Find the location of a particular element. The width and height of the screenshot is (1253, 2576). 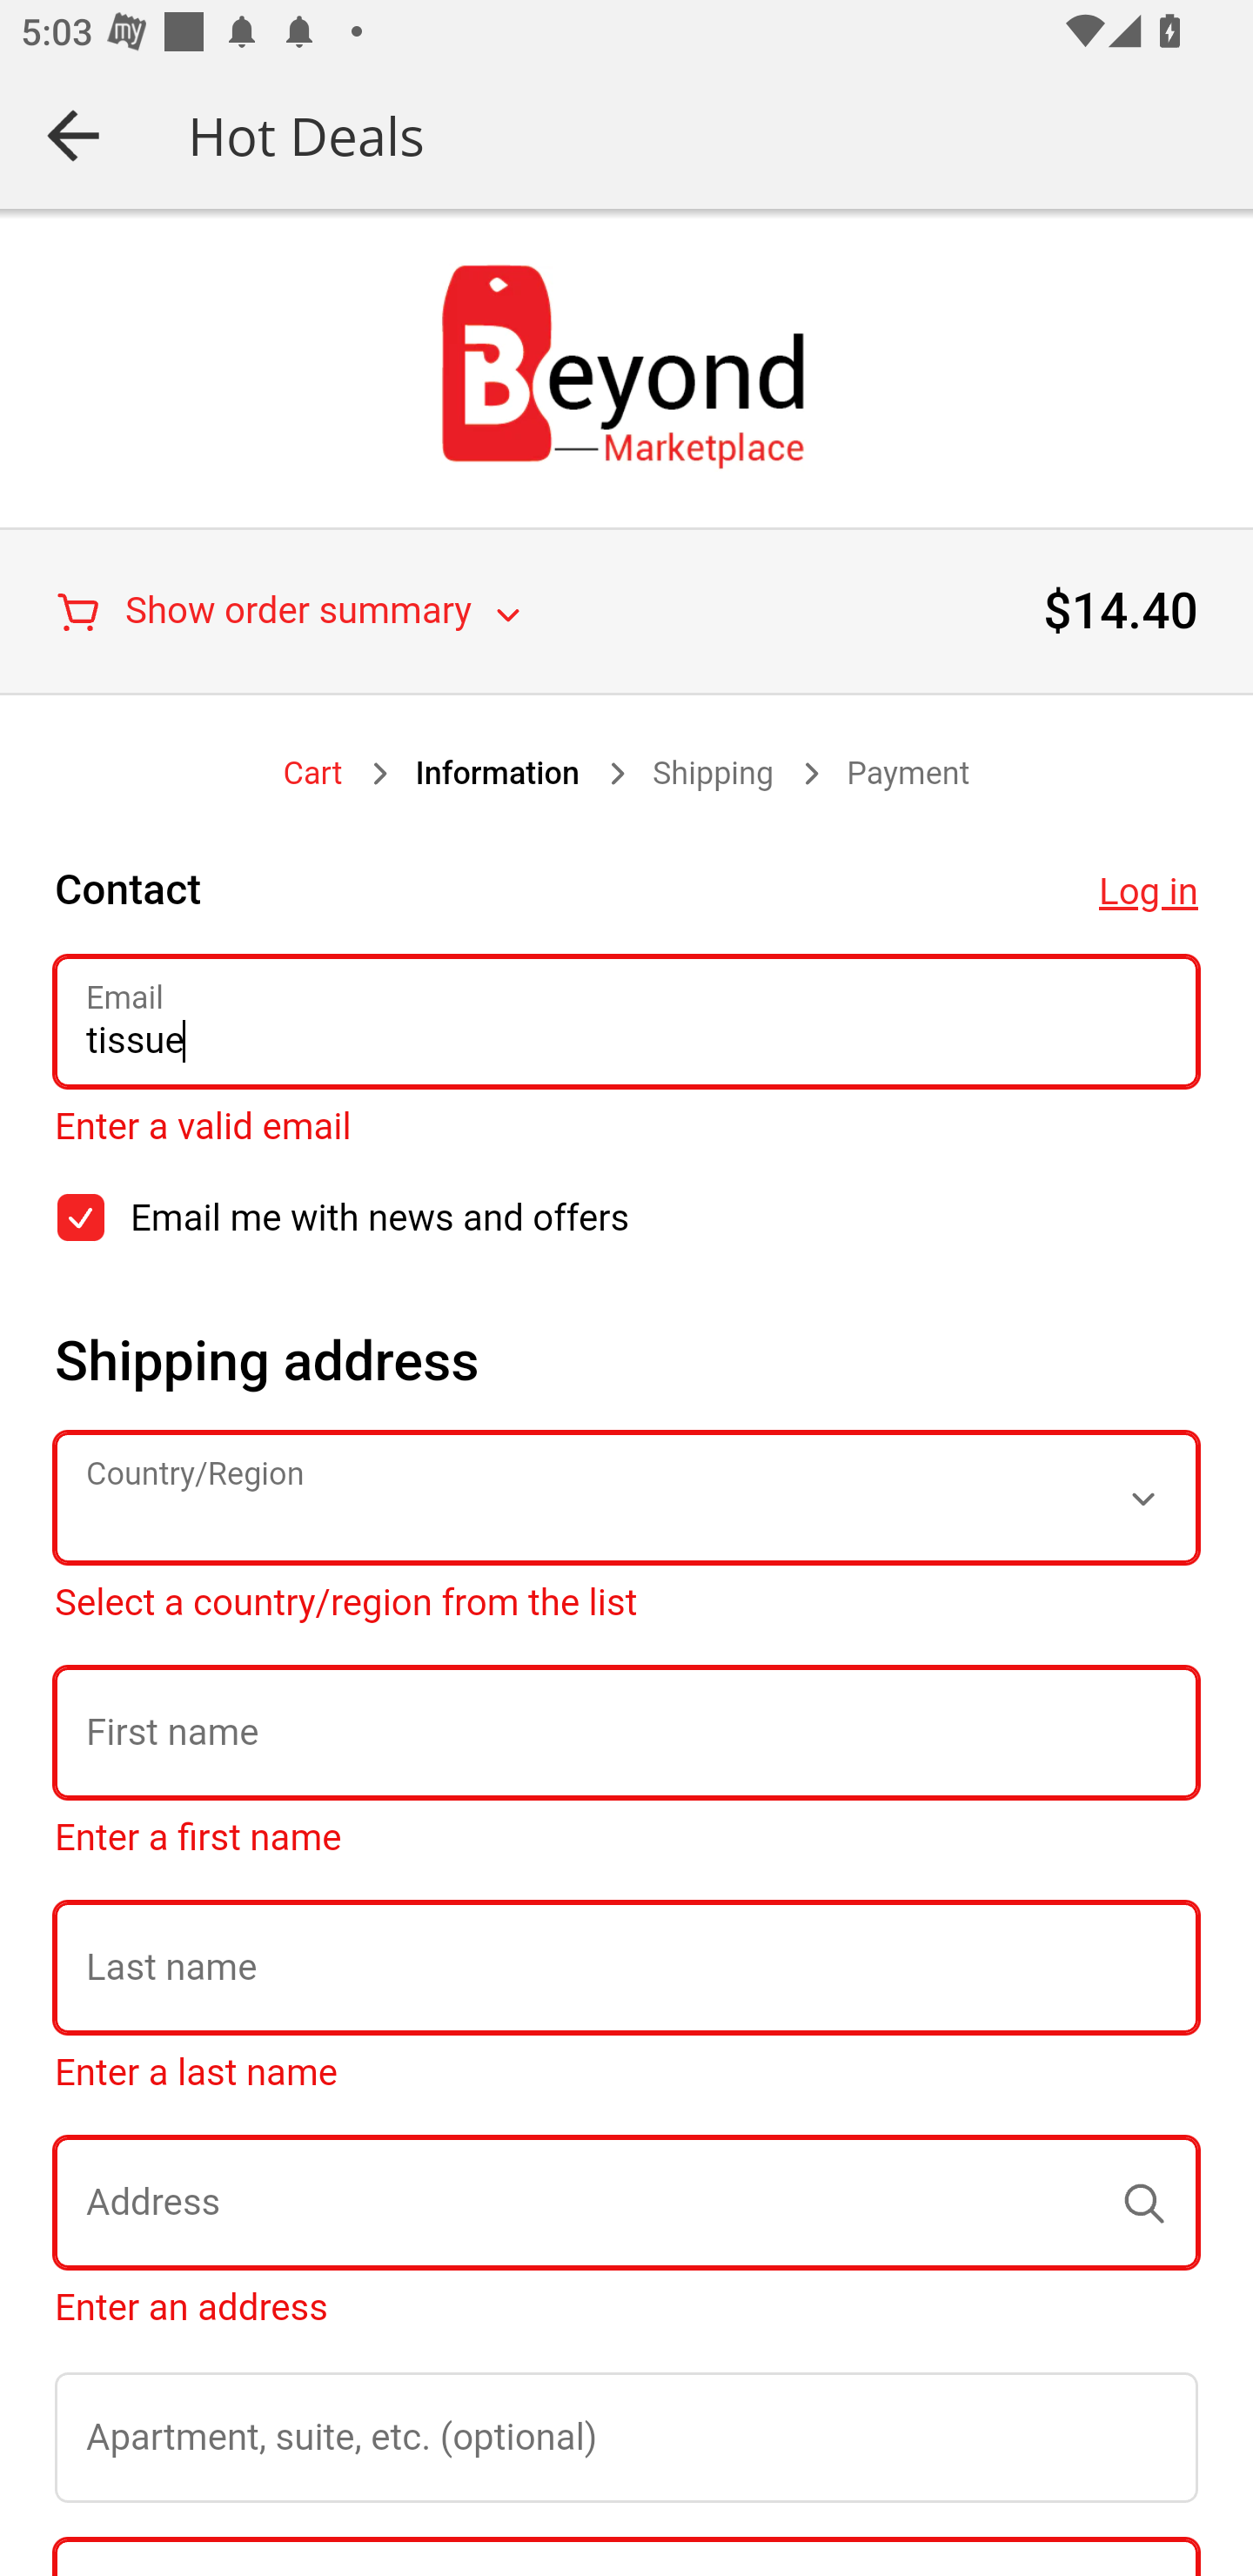

Email me with news and offers is located at coordinates (80, 1217).